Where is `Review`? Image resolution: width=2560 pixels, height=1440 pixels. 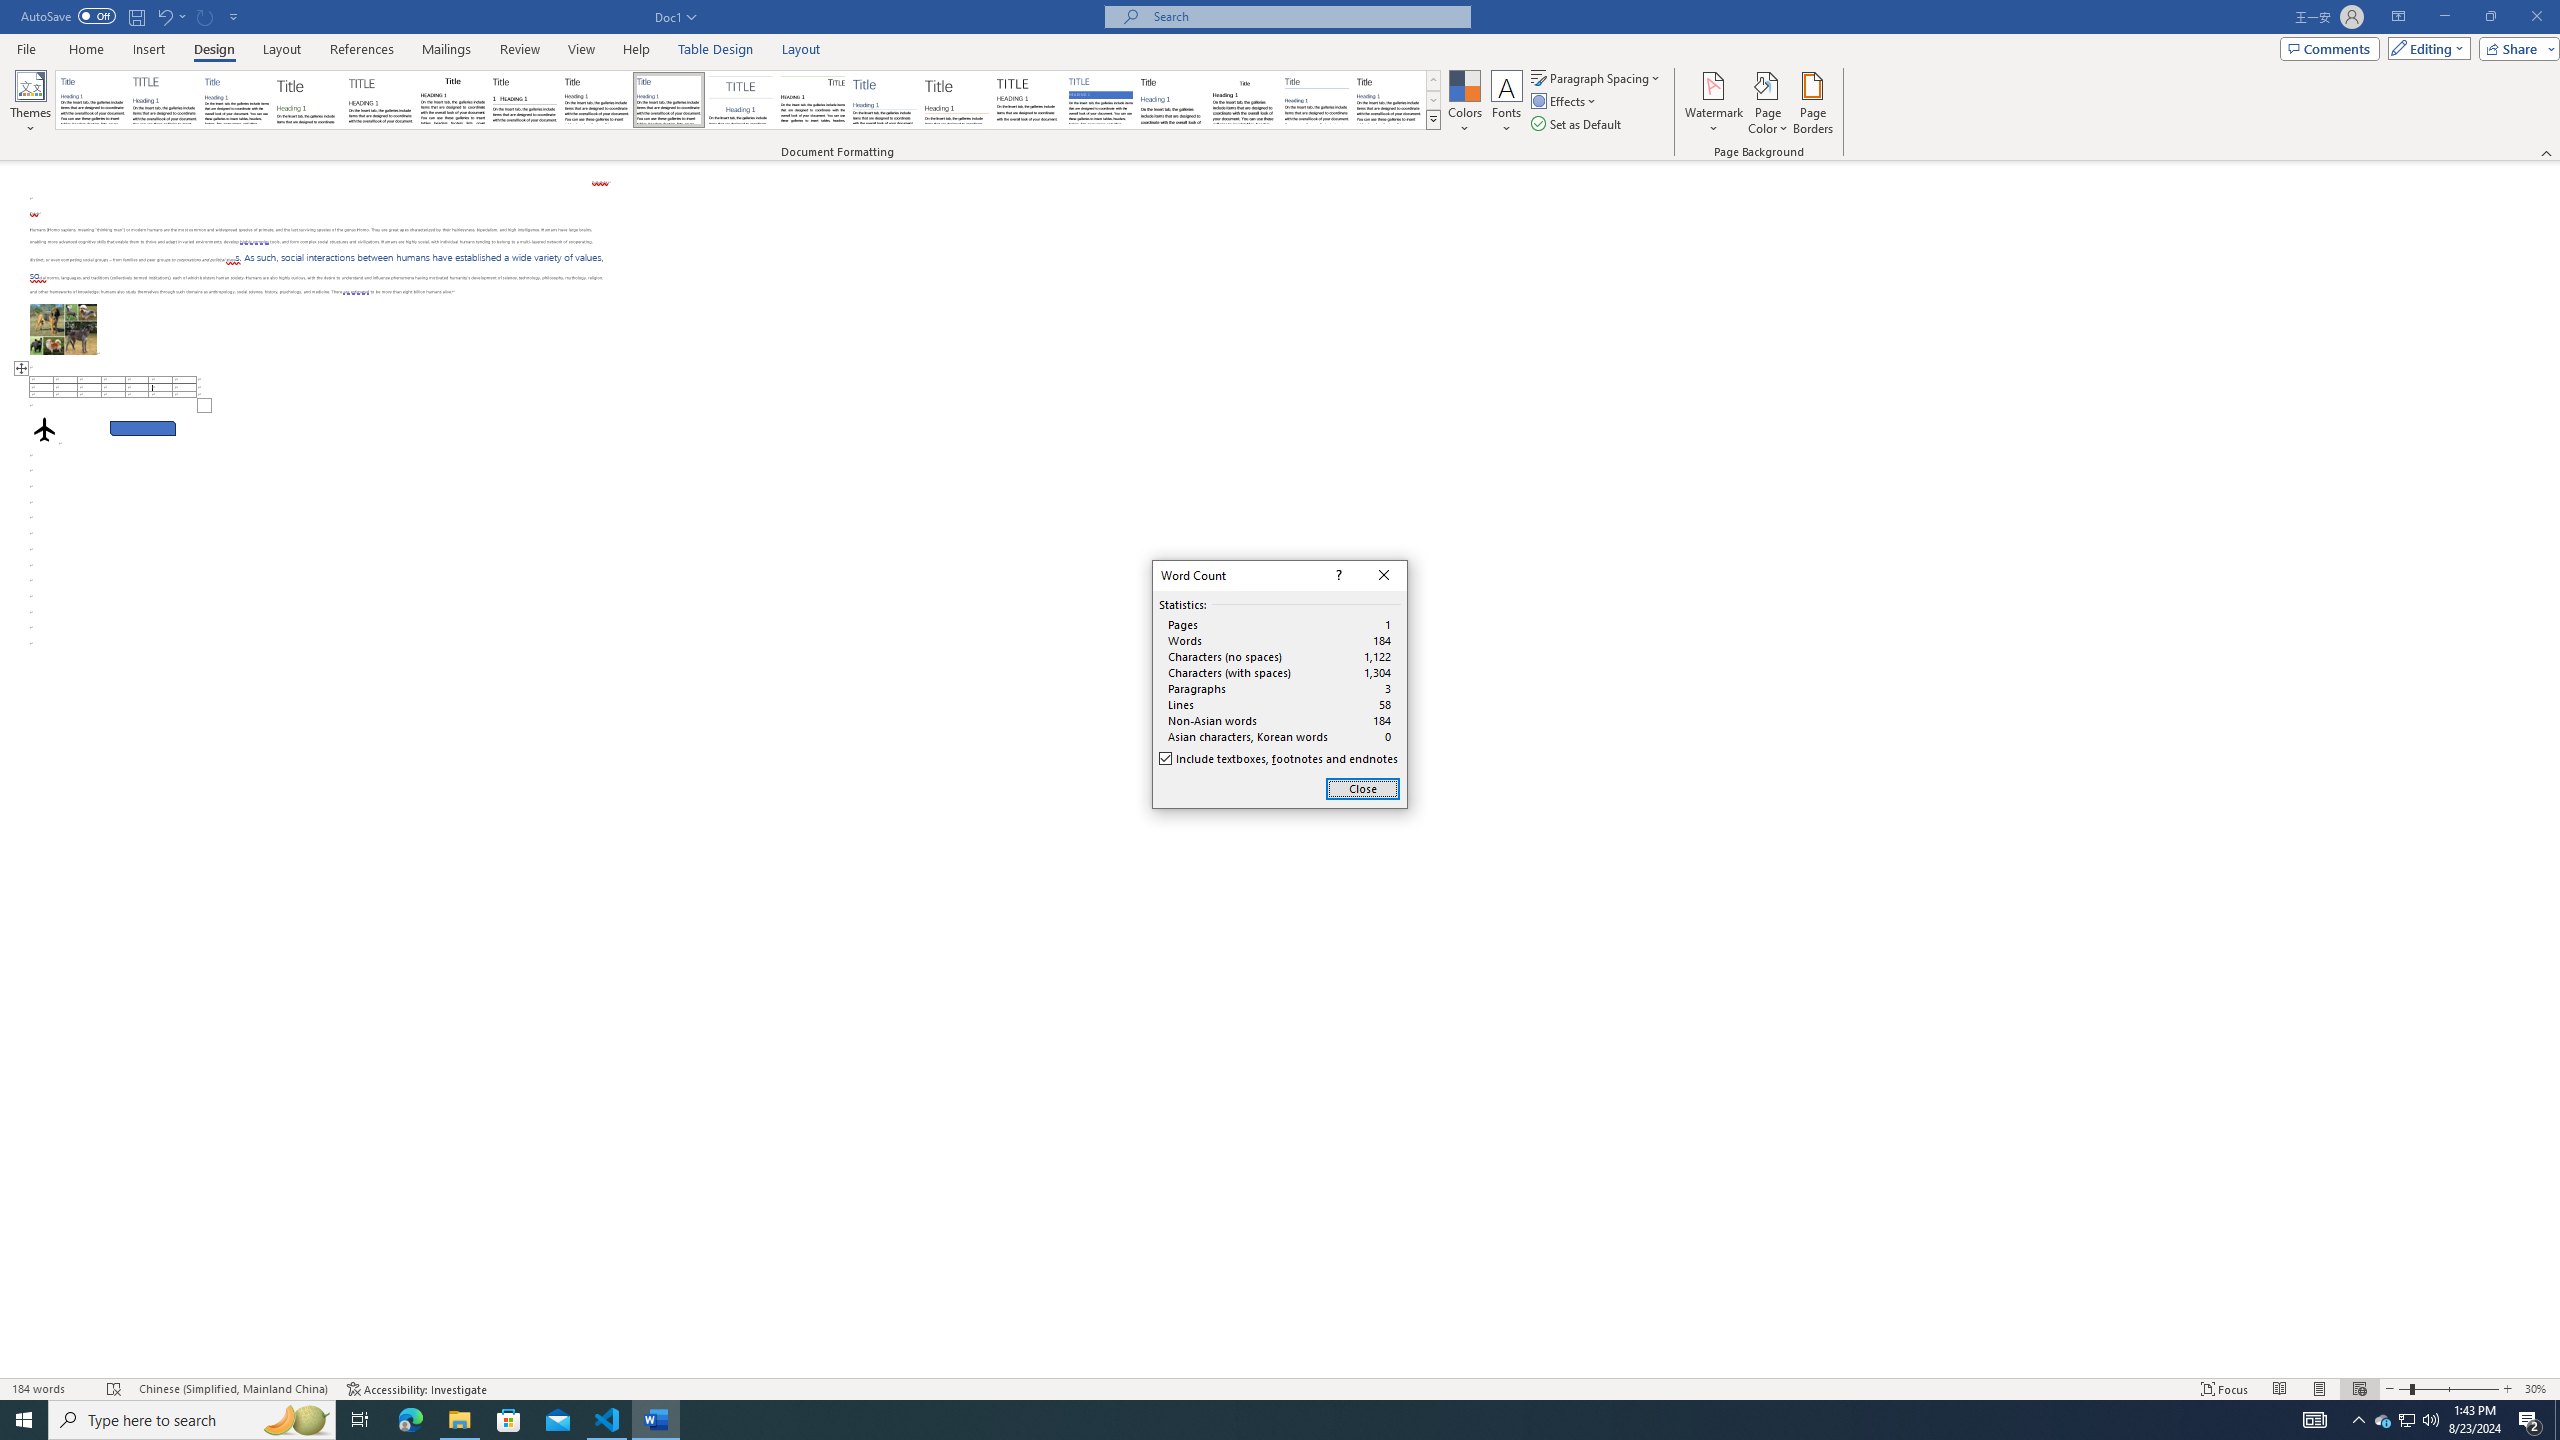 Review is located at coordinates (519, 49).